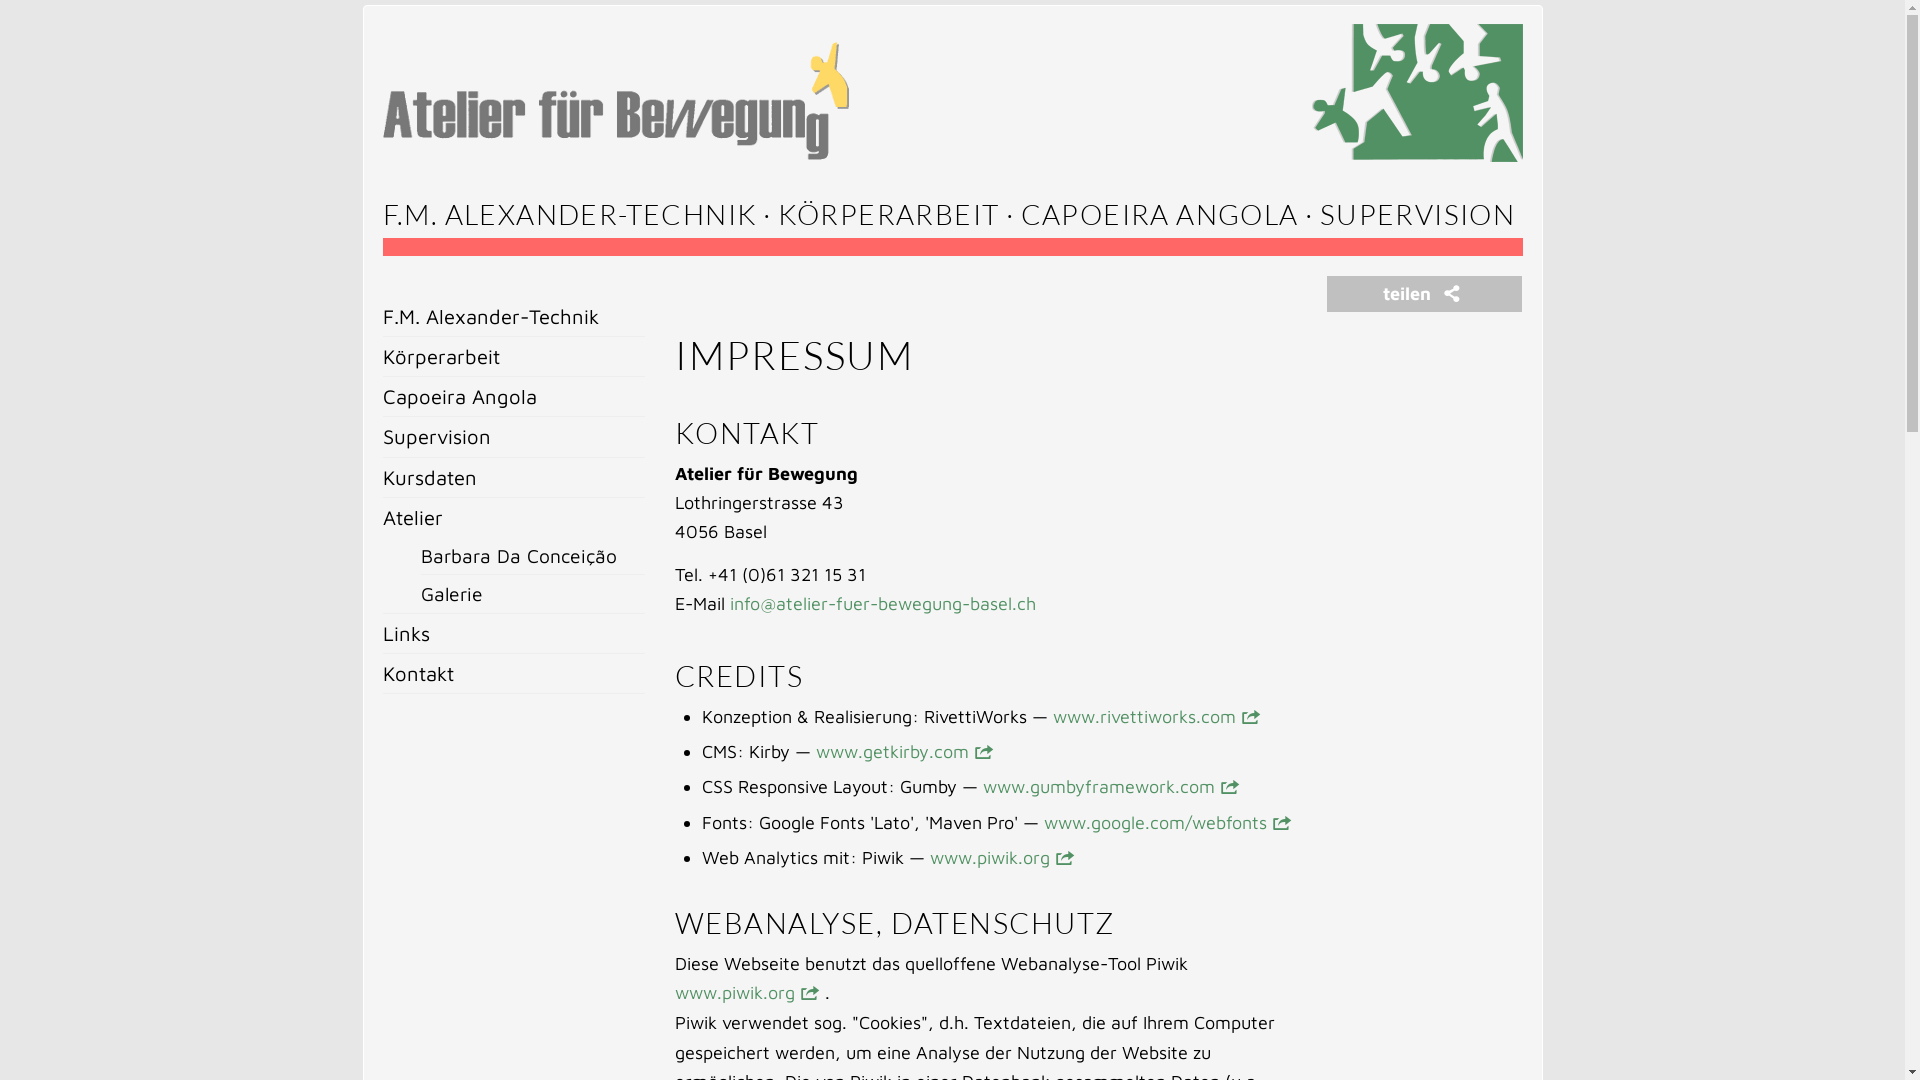  Describe the element at coordinates (990, 858) in the screenshot. I see `www.piwik.org` at that location.